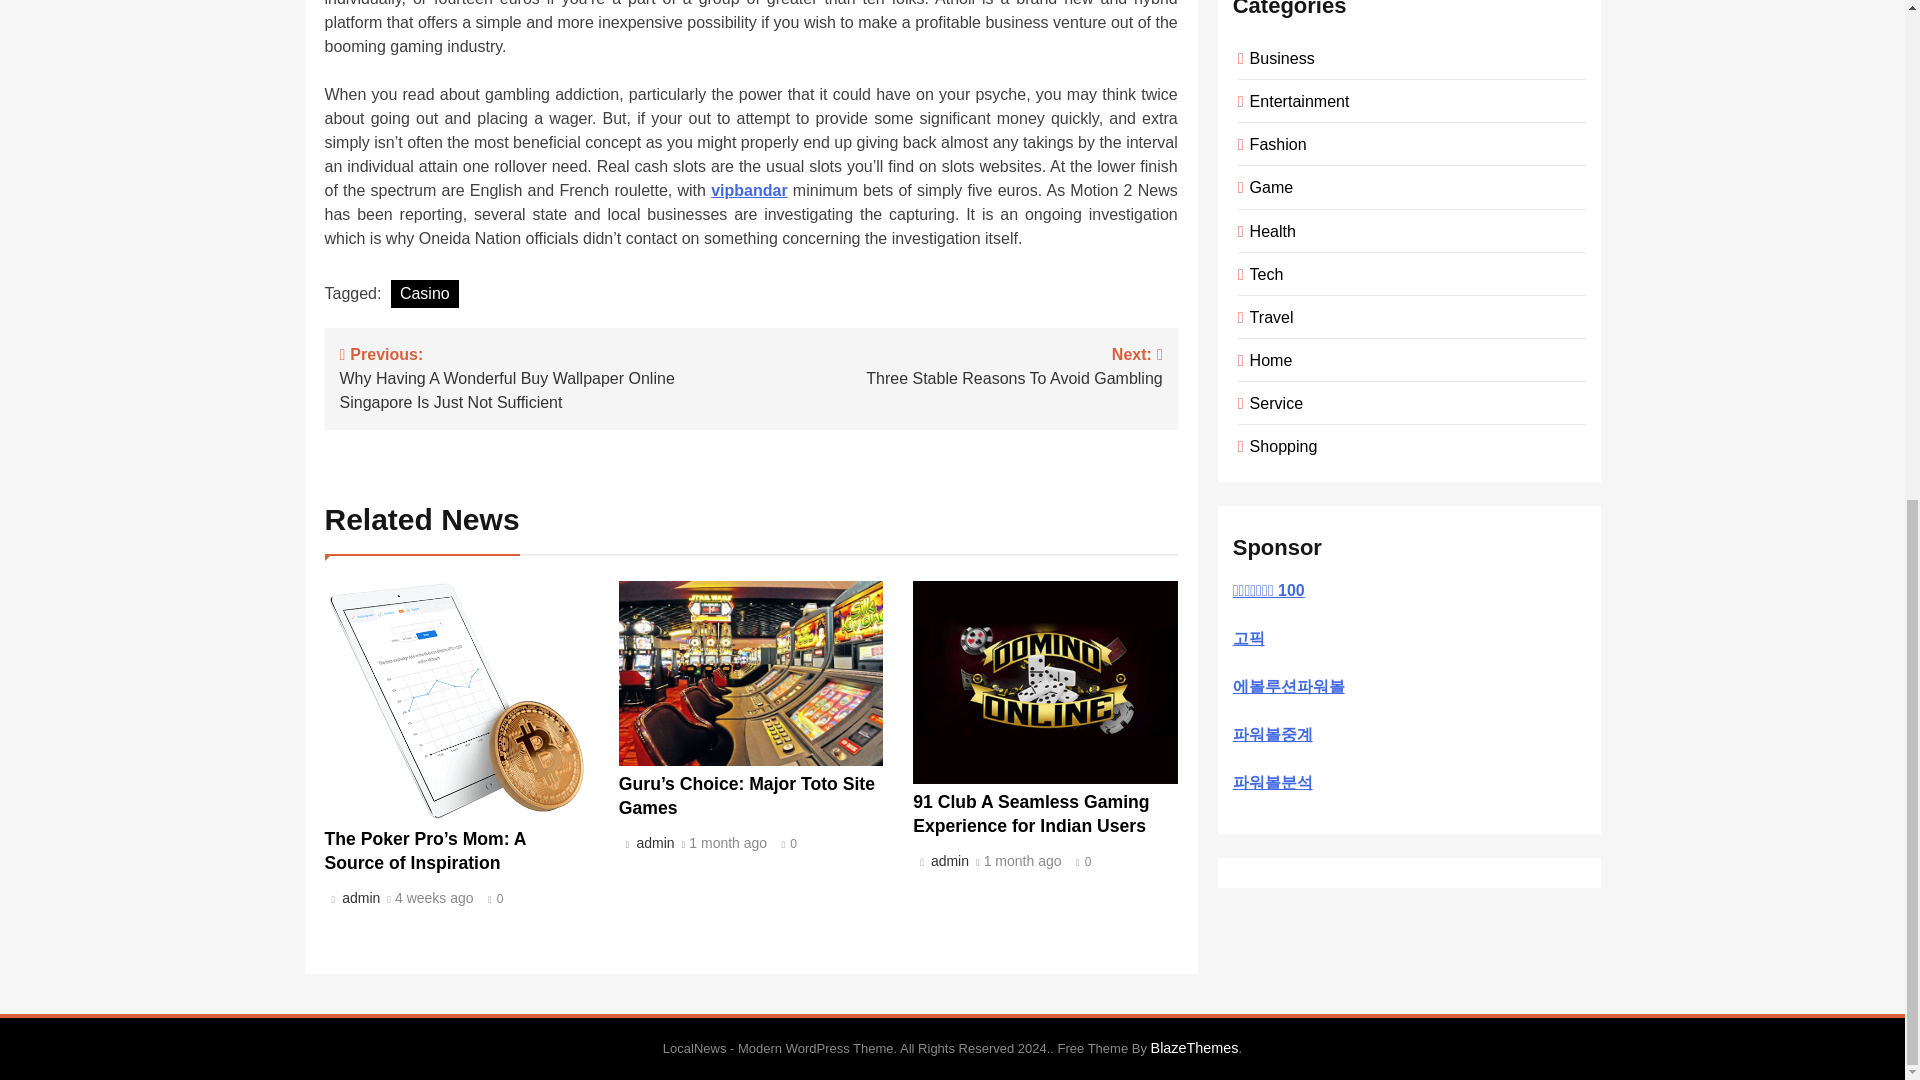 Image resolution: width=1920 pixels, height=1080 pixels. Describe the element at coordinates (434, 899) in the screenshot. I see `91 Club A Seamless Gaming Experience for Indian Users` at that location.